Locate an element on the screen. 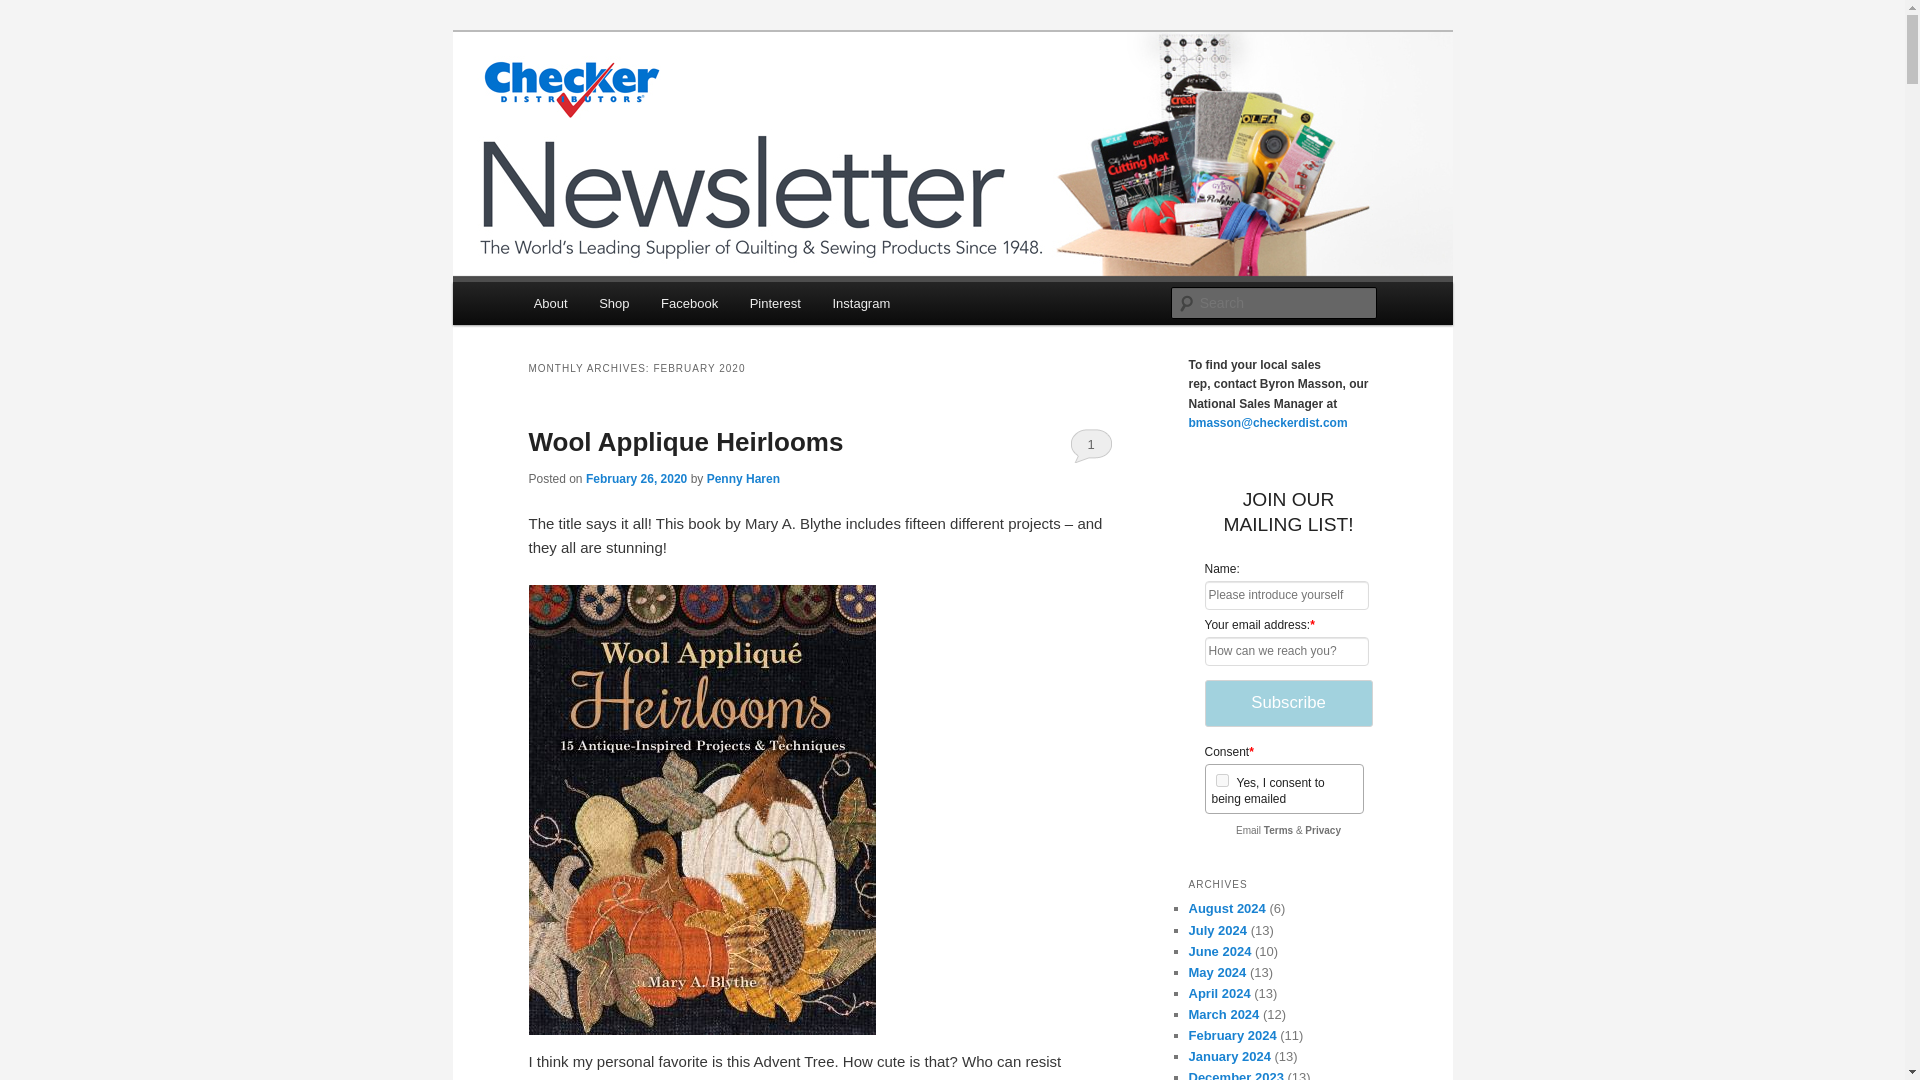 The width and height of the screenshot is (1920, 1080). Penny Haren is located at coordinates (742, 478).